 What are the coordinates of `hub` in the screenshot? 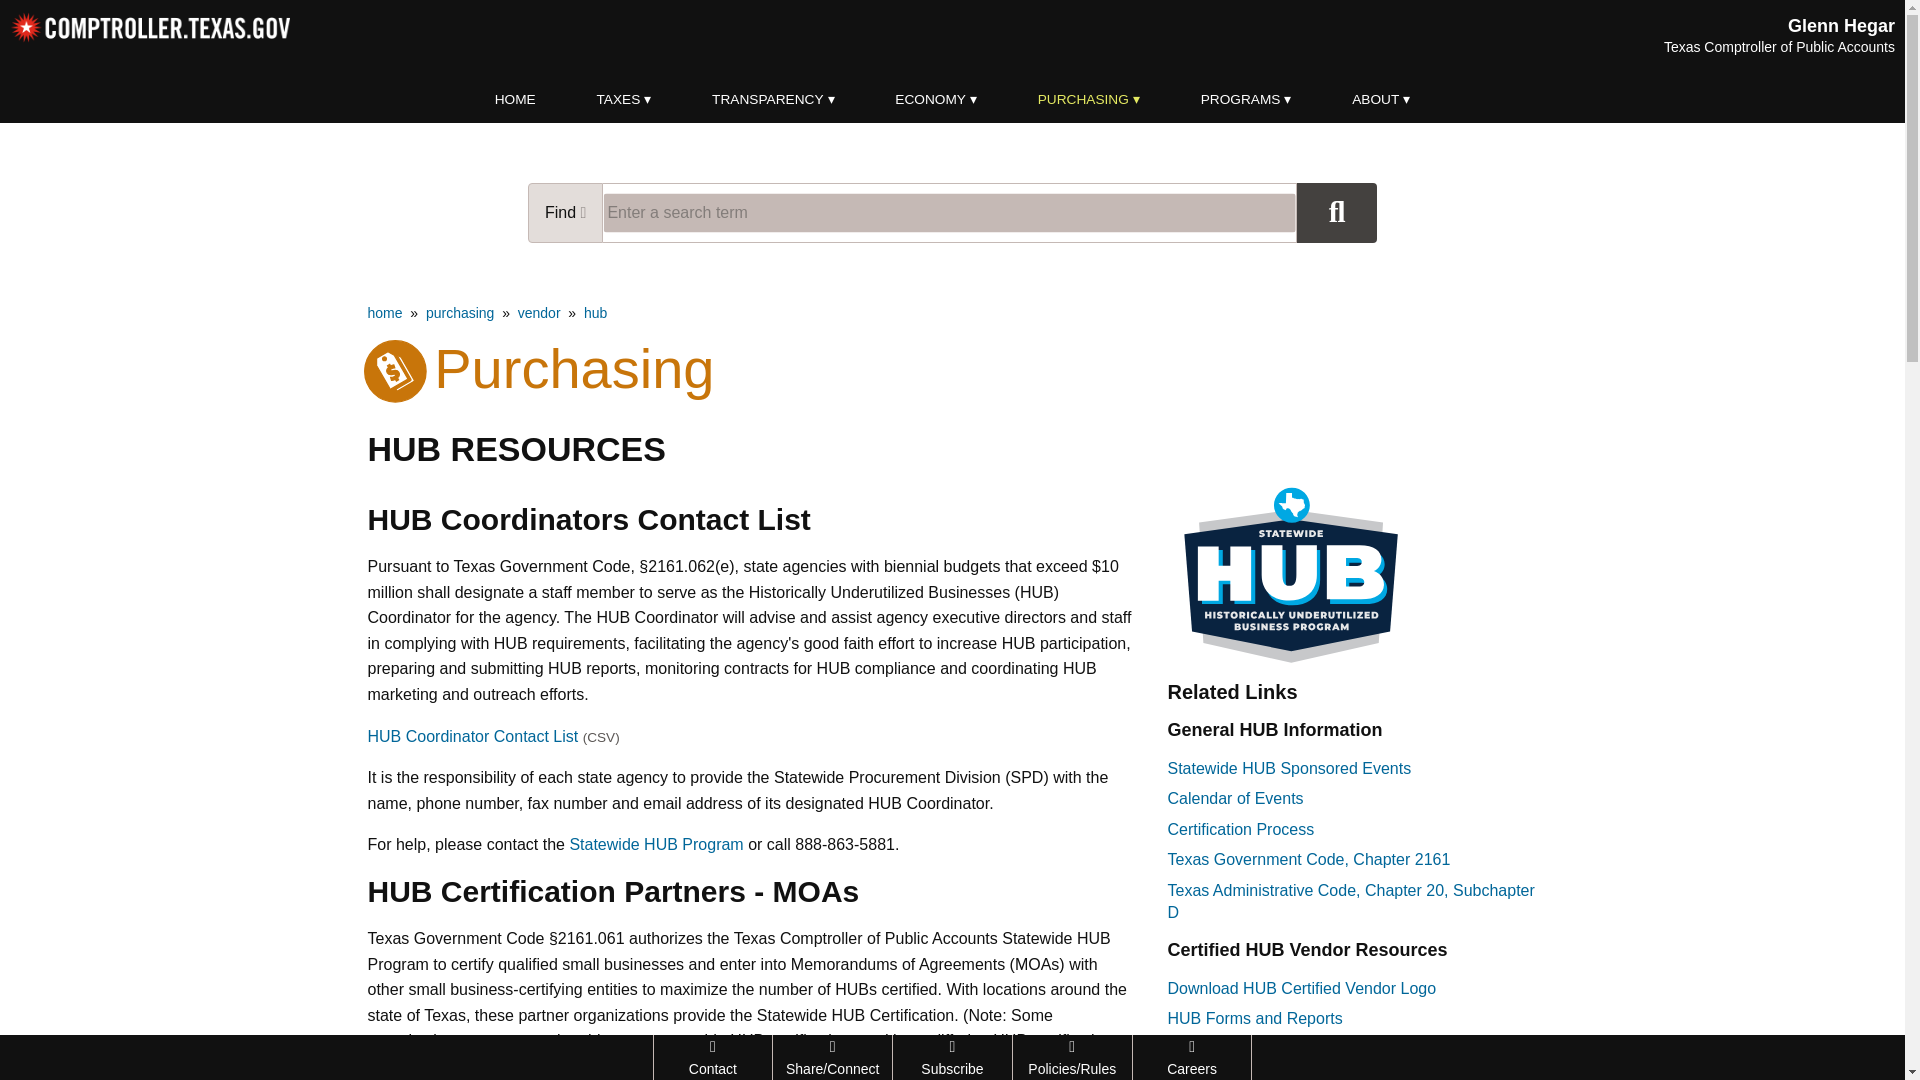 It's located at (594, 312).